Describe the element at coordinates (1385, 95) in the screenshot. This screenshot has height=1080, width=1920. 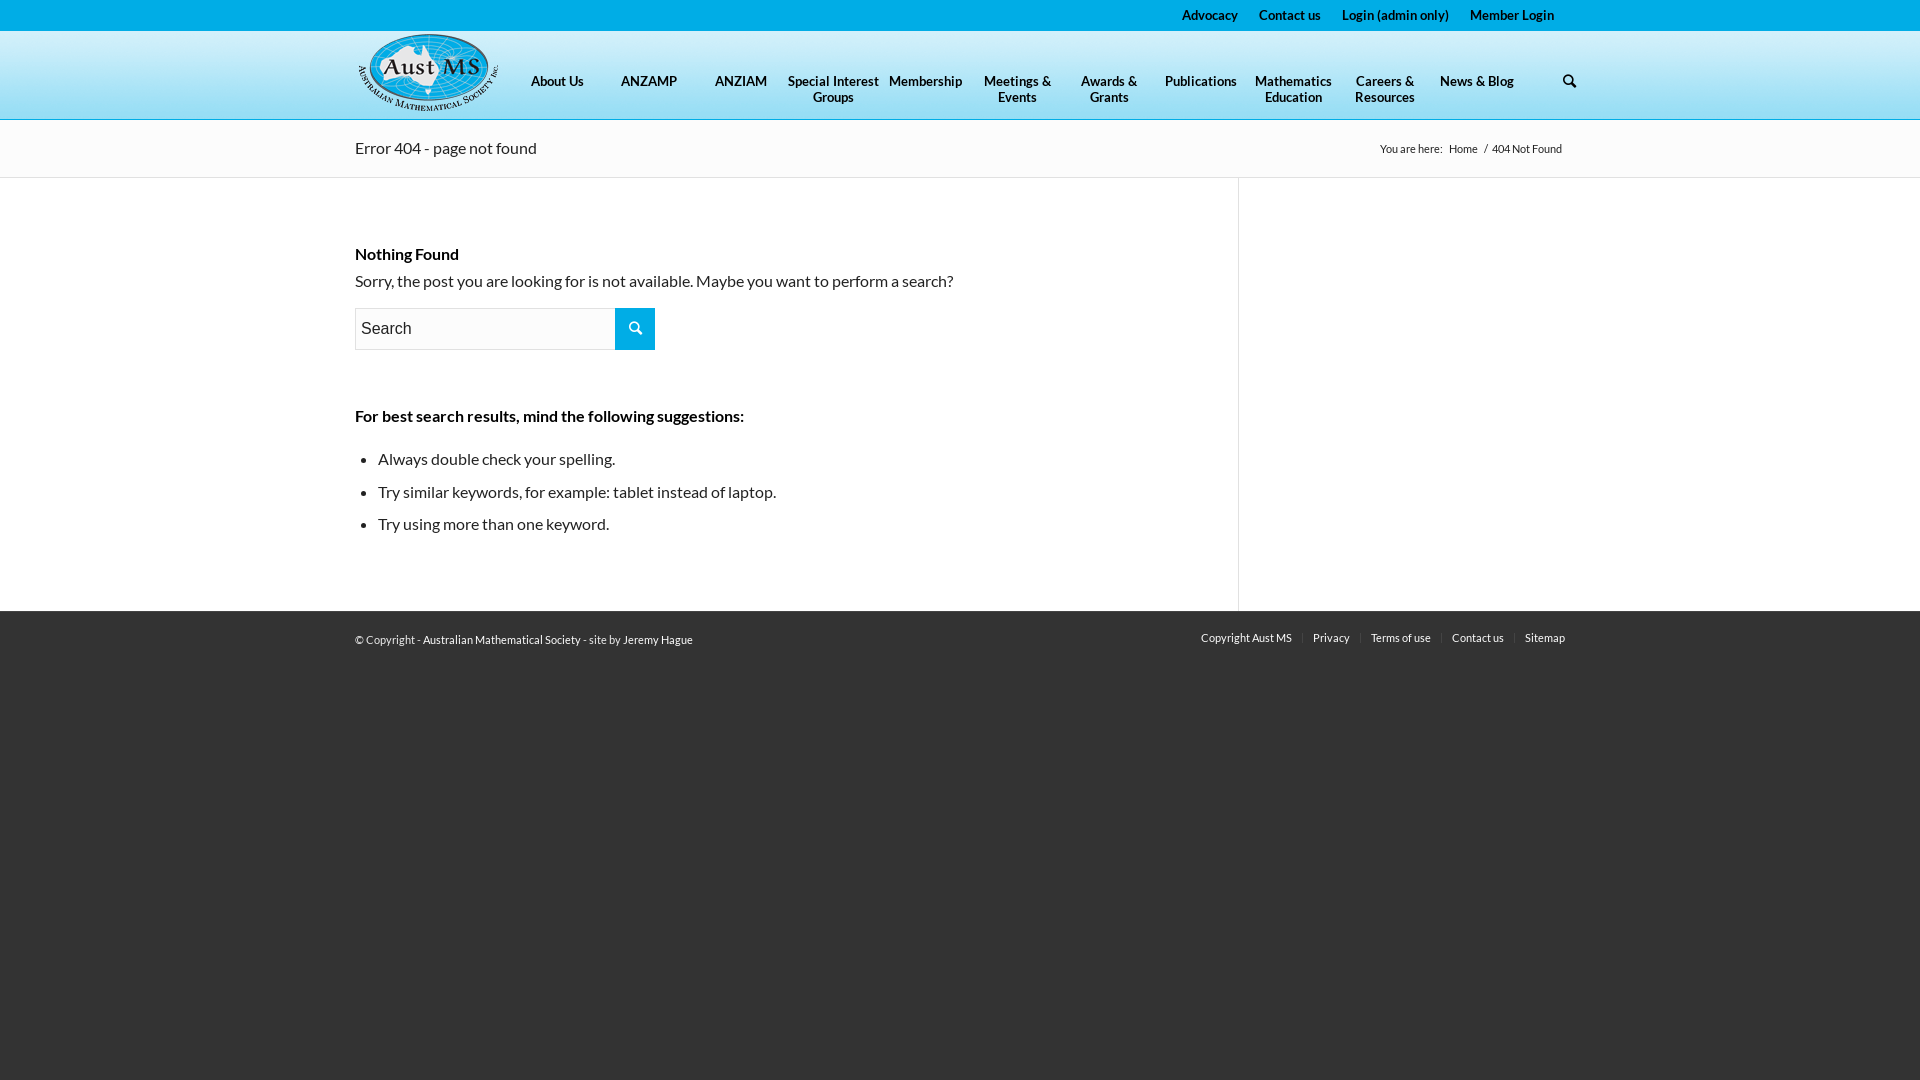
I see `Careers & Resources` at that location.